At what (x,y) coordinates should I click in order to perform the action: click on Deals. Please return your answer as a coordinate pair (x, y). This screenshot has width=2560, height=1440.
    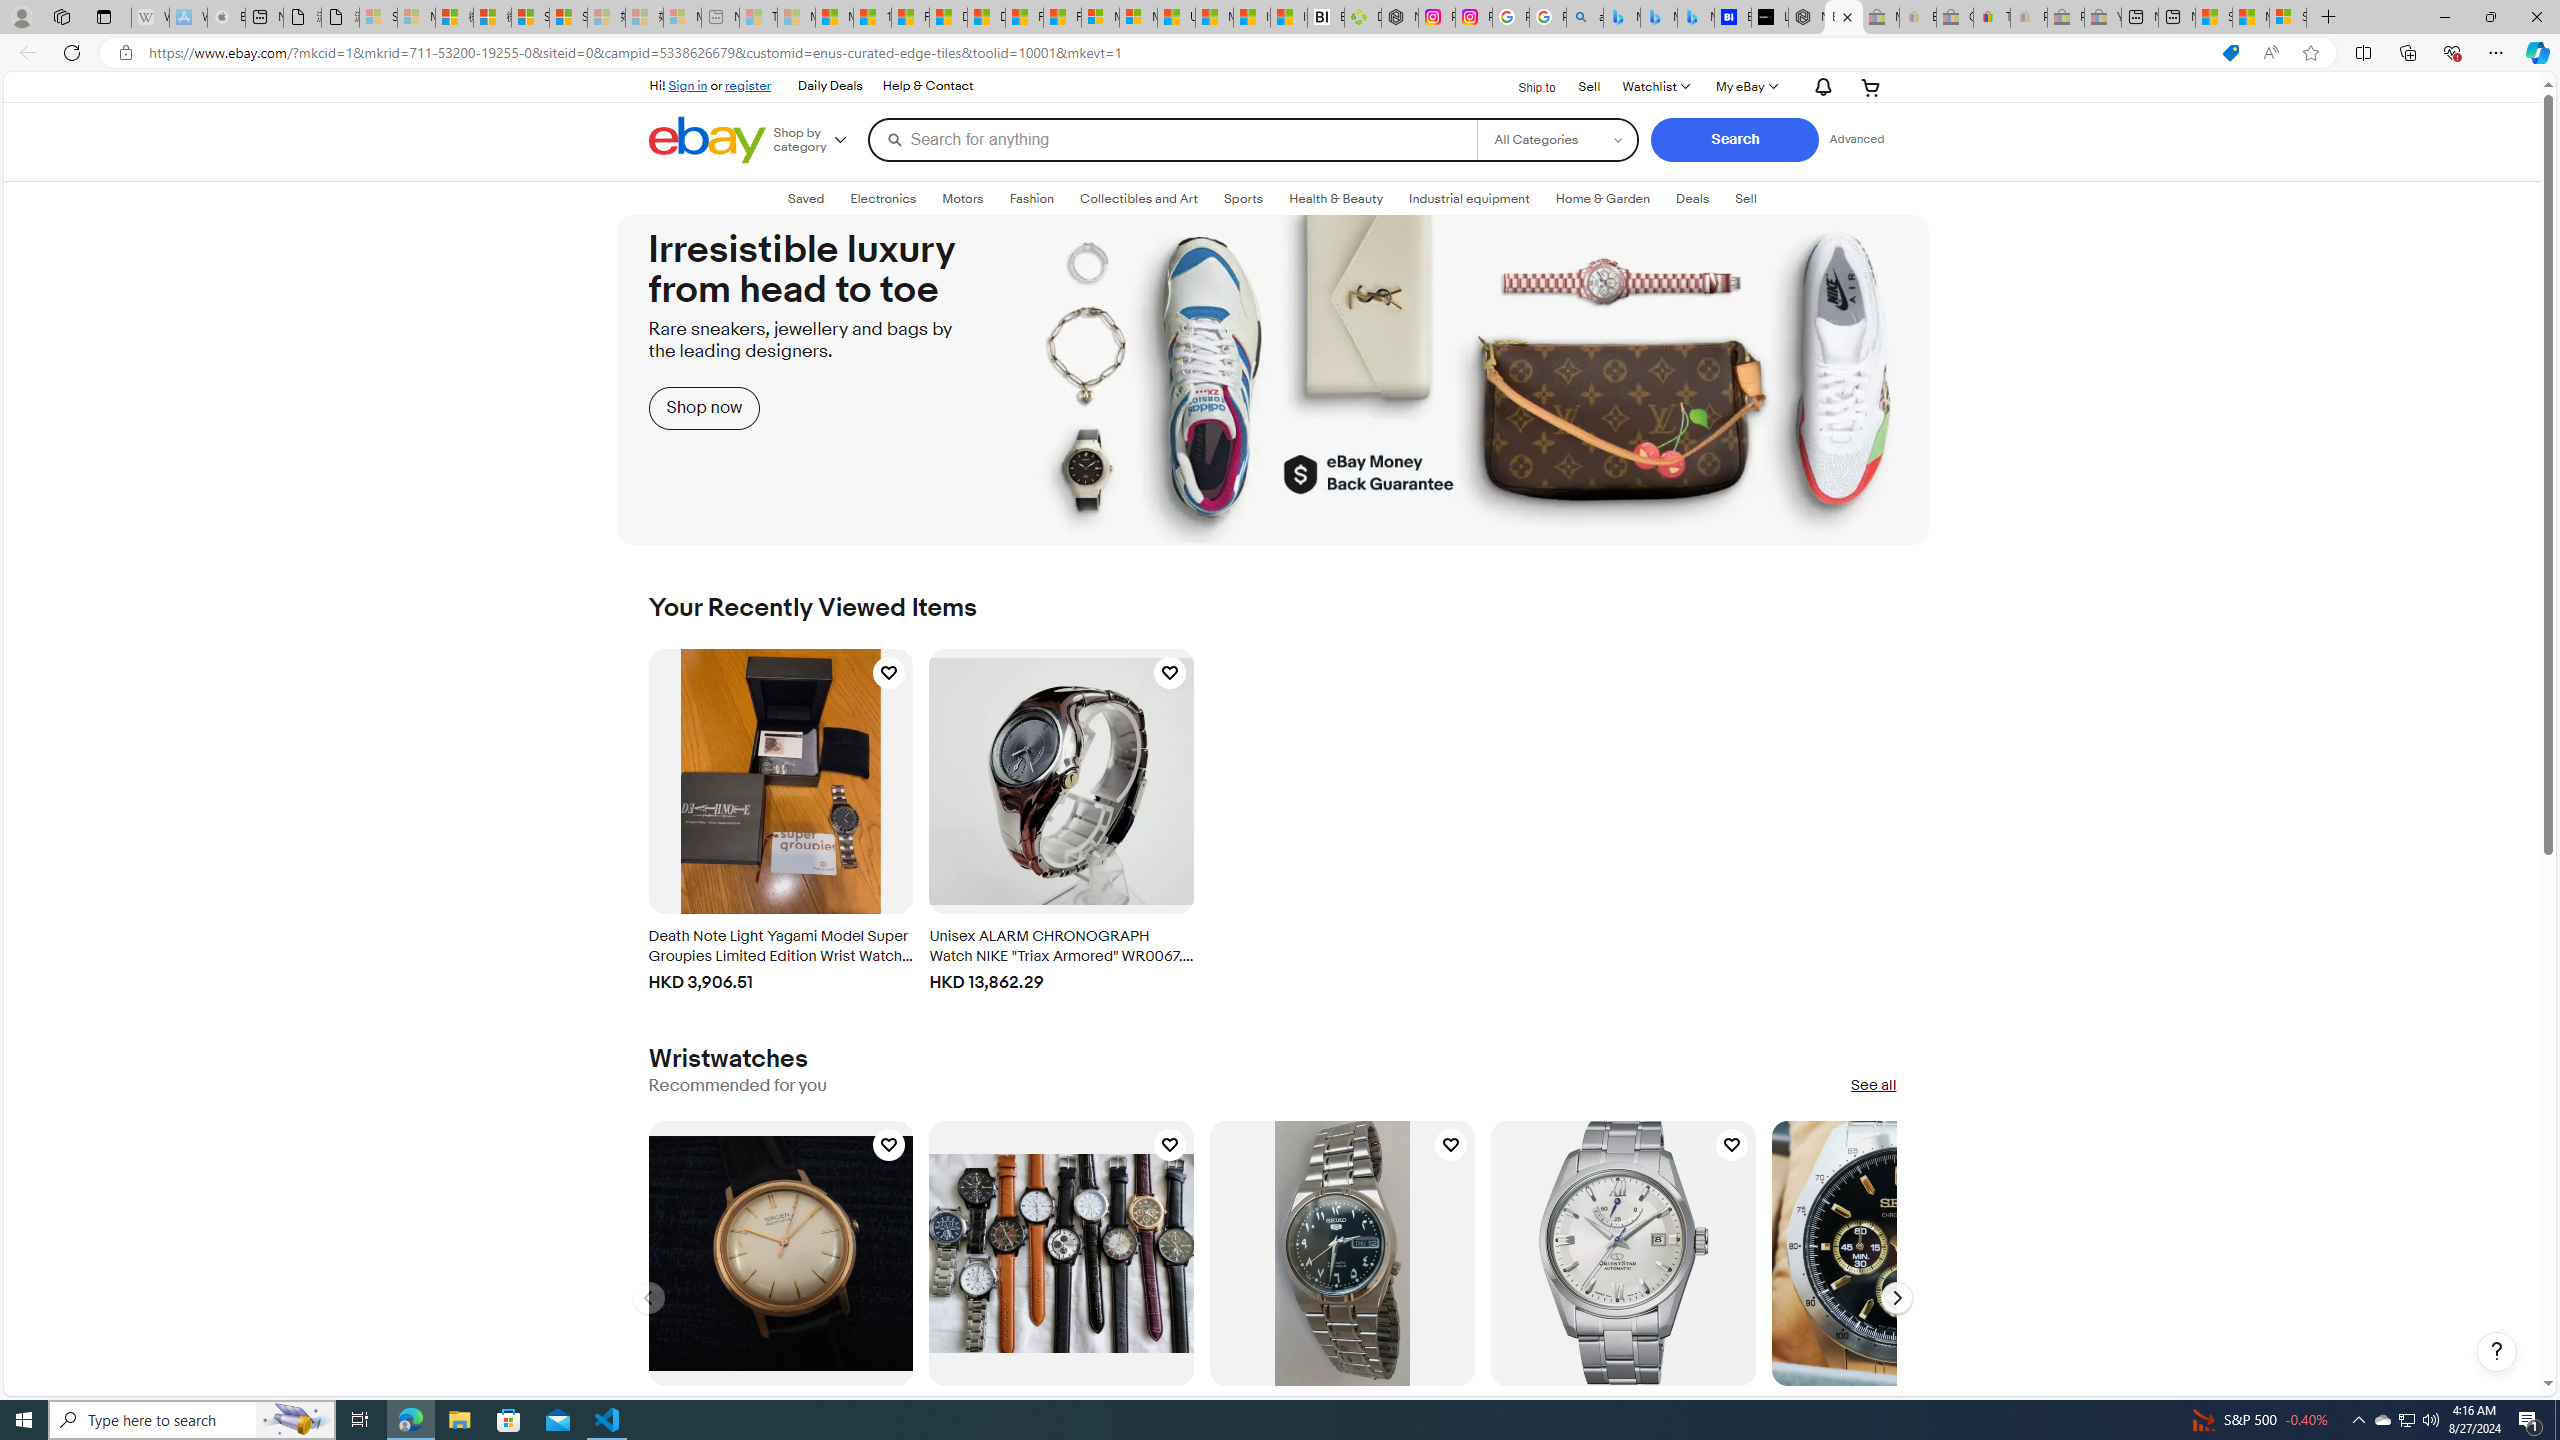
    Looking at the image, I should click on (1693, 198).